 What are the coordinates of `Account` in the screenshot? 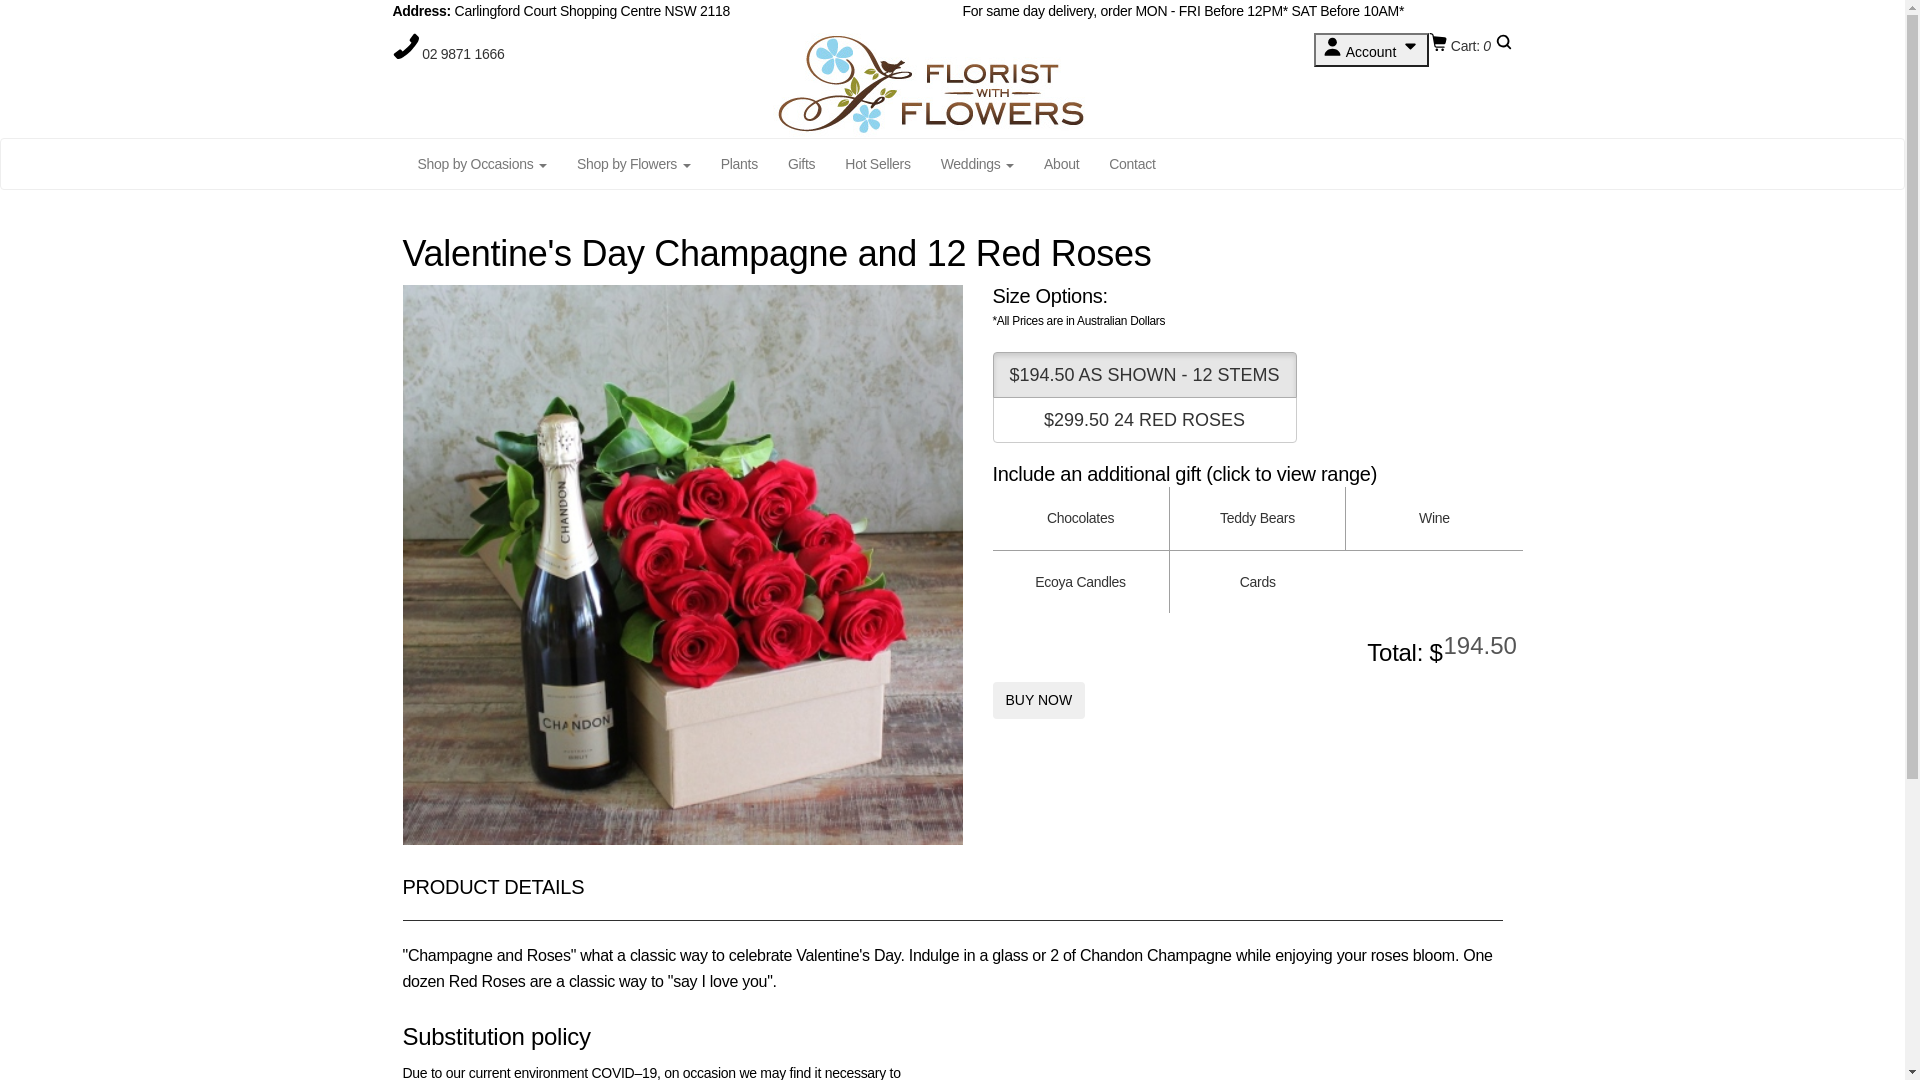 It's located at (1372, 50).